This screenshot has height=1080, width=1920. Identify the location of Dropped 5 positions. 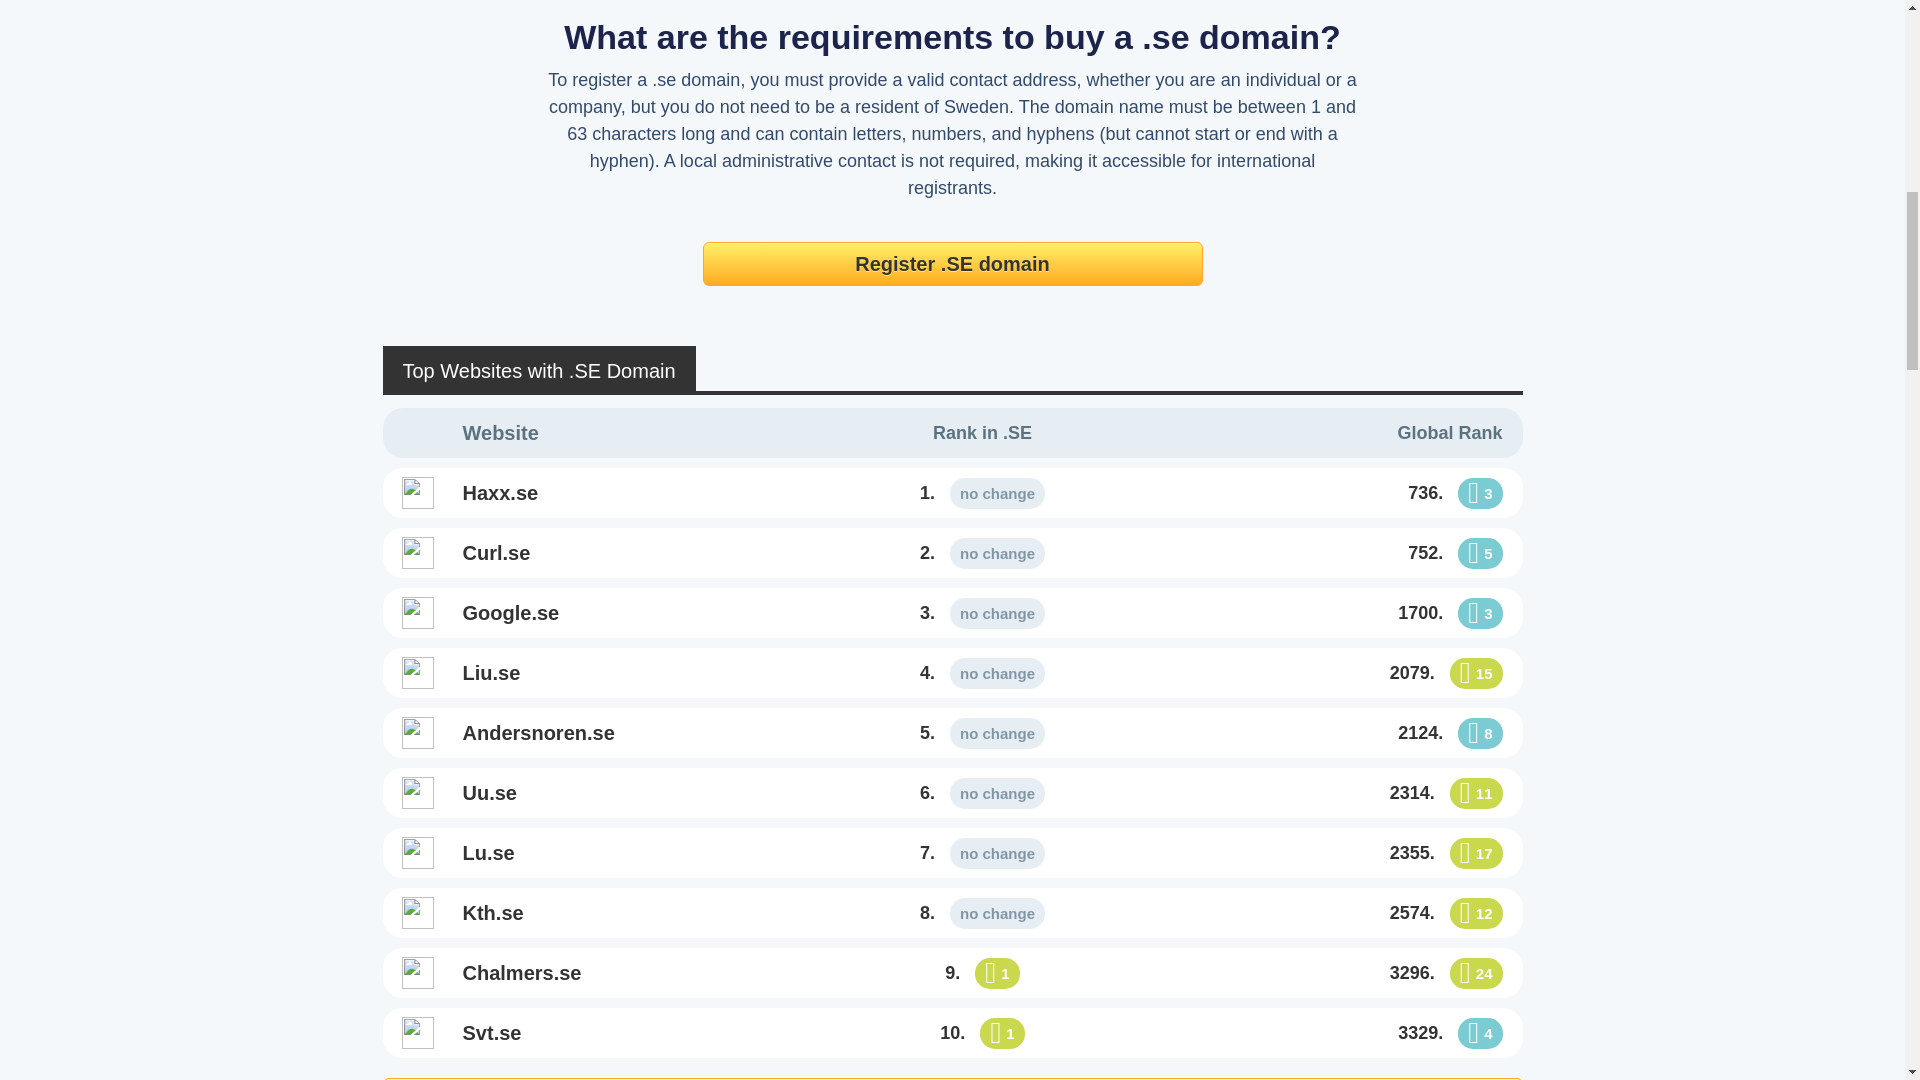
(1479, 553).